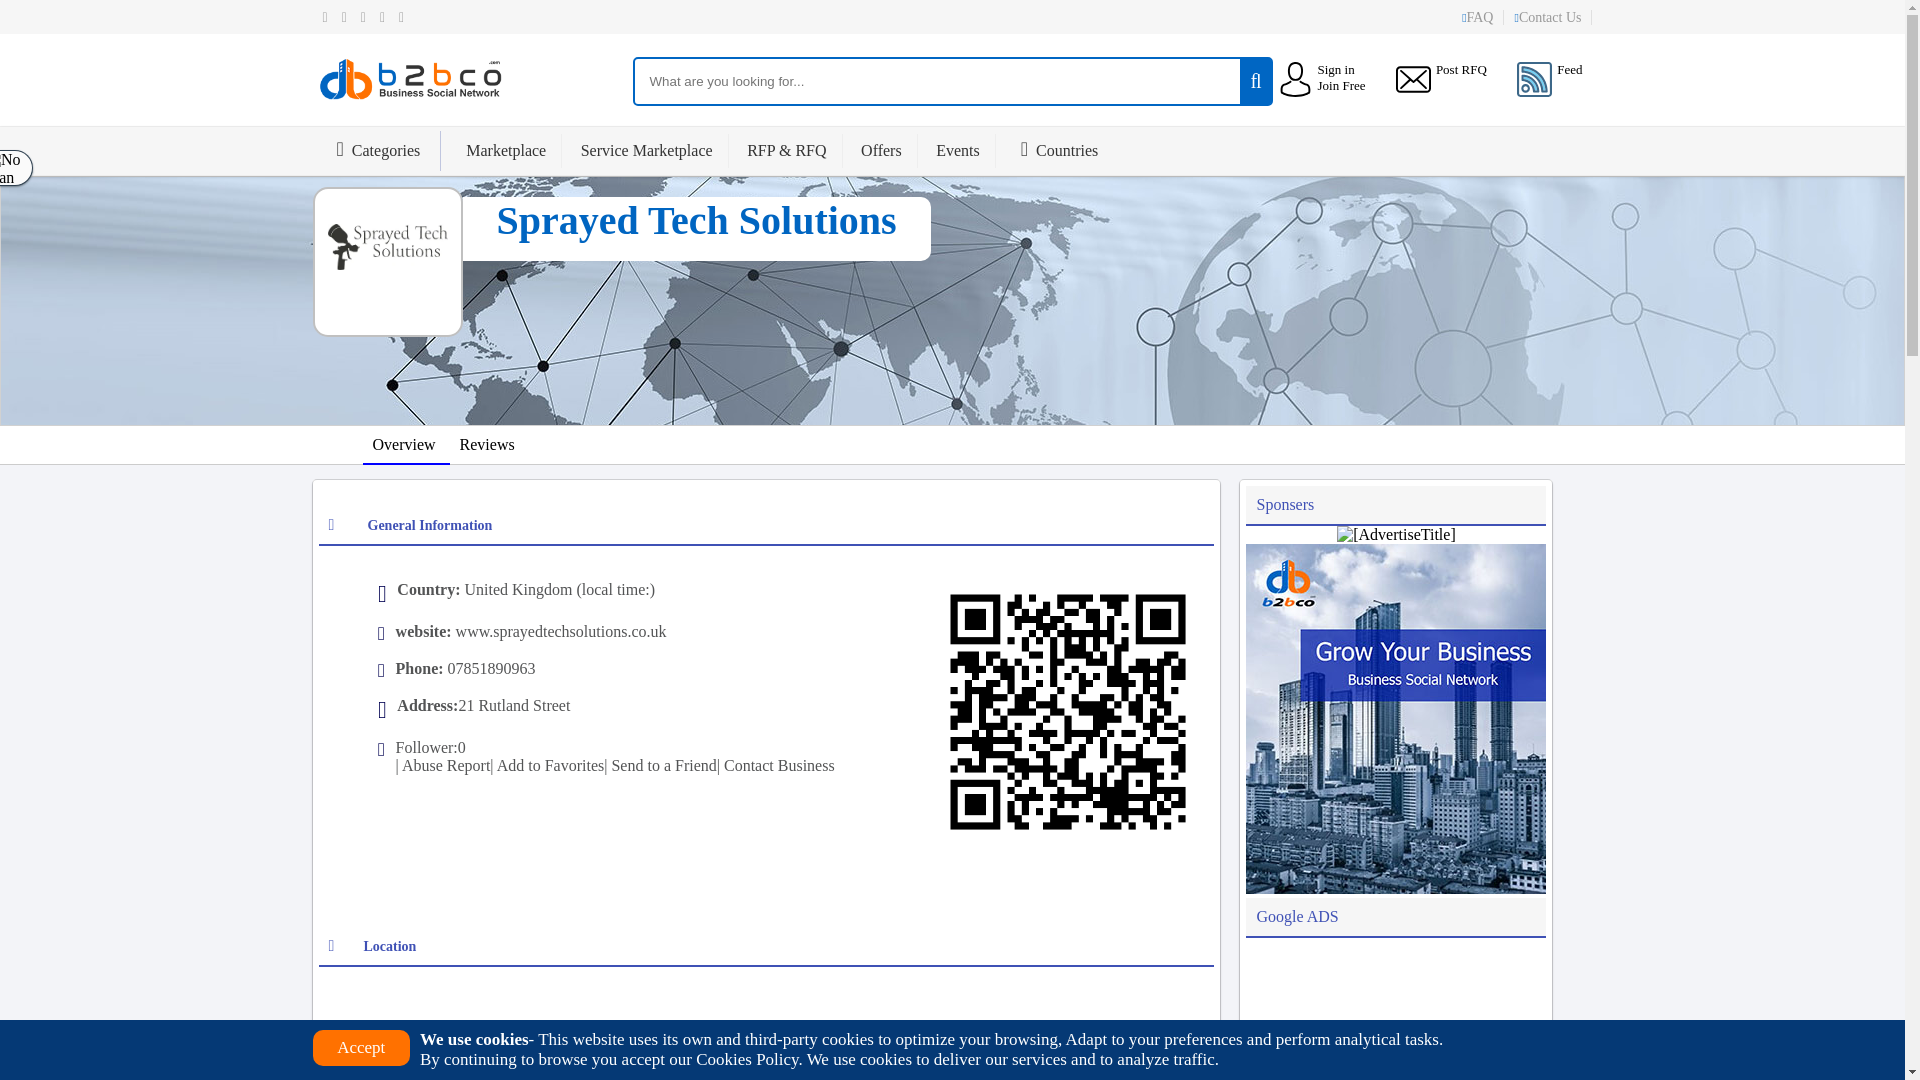  What do you see at coordinates (1482, 16) in the screenshot?
I see `Questions you often ask` at bounding box center [1482, 16].